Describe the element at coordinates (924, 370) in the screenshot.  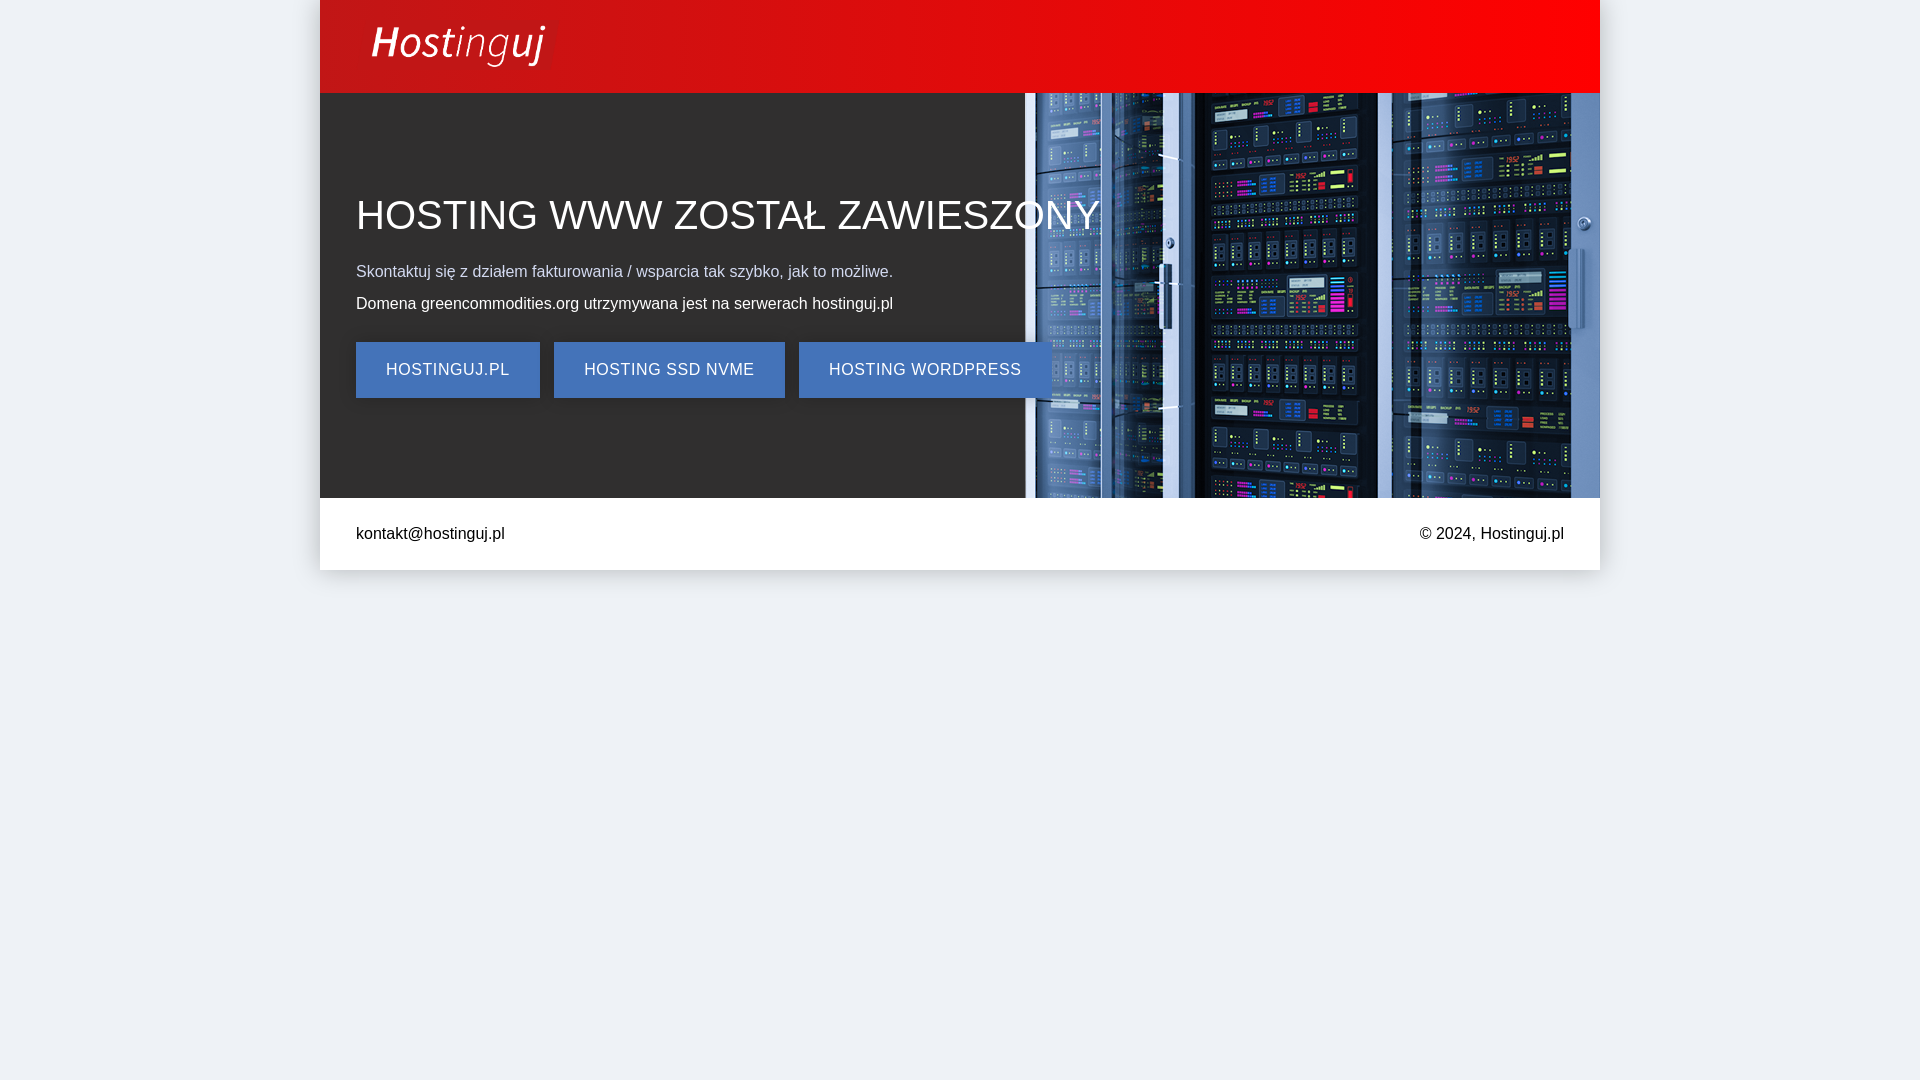
I see `Hosting WordPress` at that location.